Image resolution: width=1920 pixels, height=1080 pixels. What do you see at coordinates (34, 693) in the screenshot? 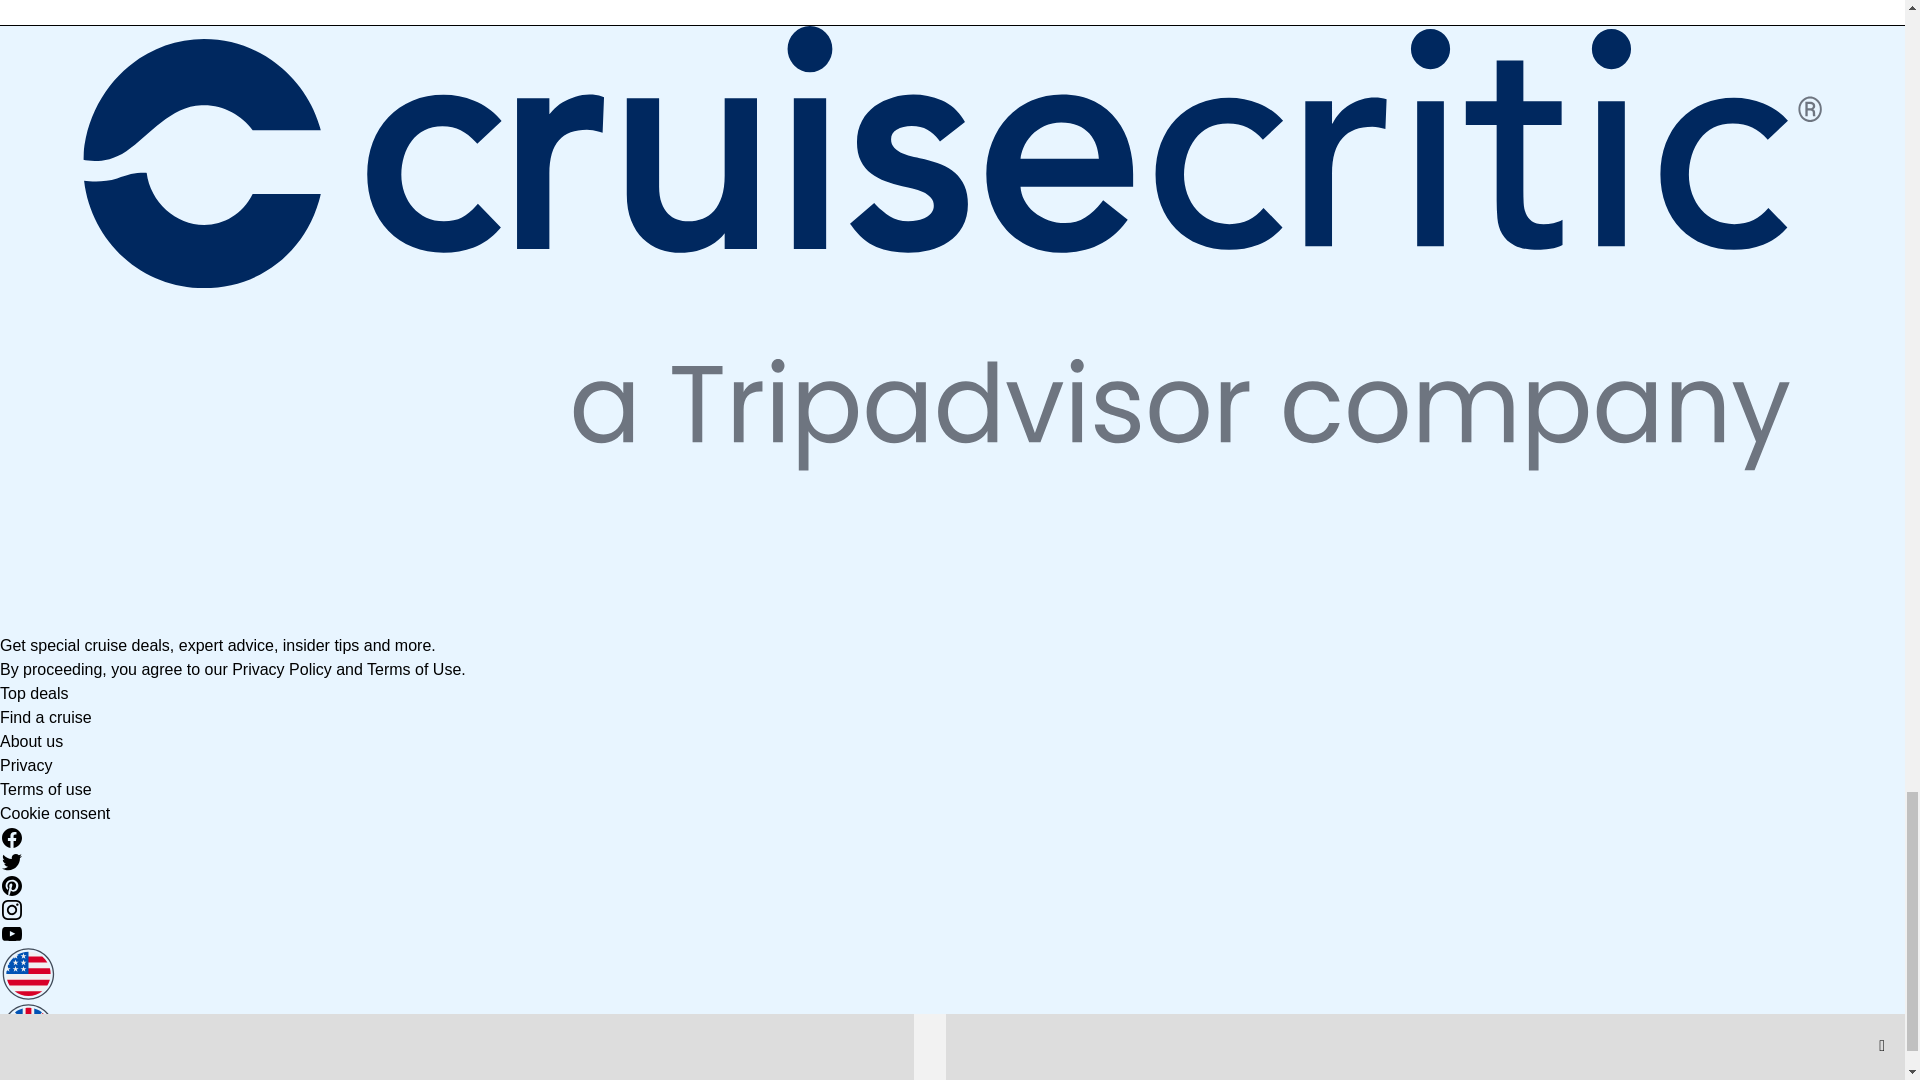
I see `Top deals` at bounding box center [34, 693].